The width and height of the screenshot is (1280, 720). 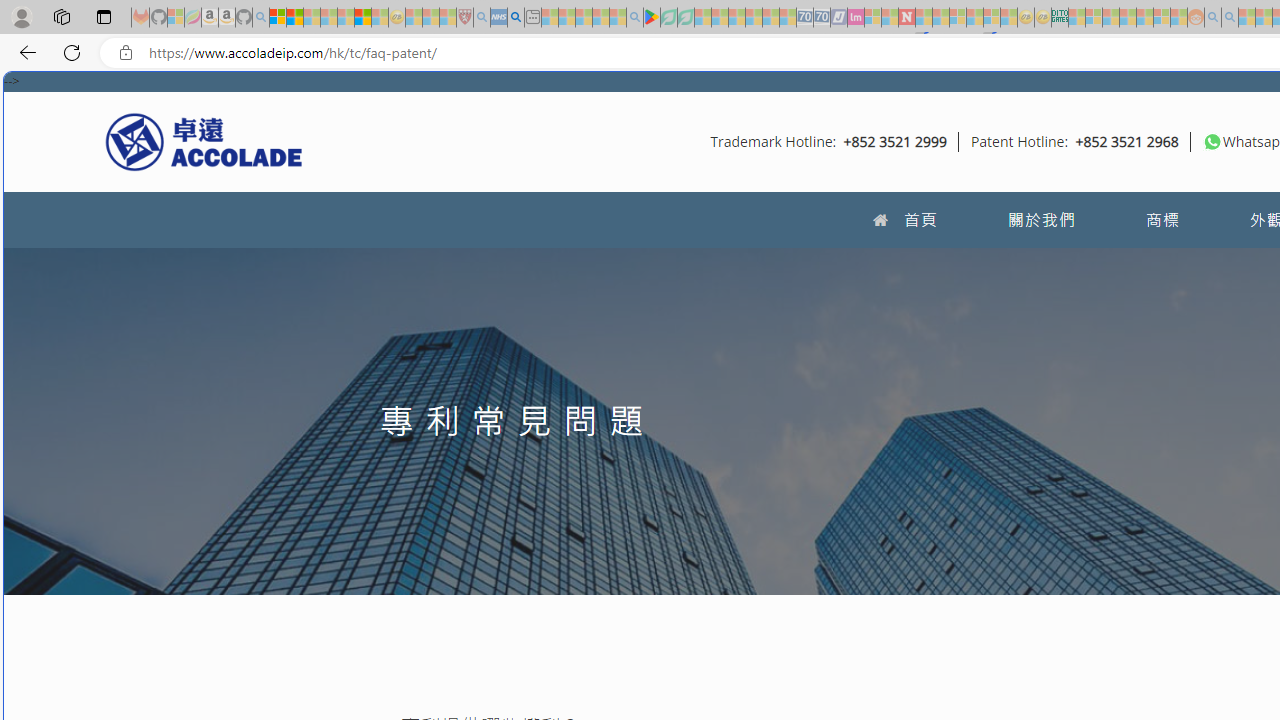 What do you see at coordinates (311, 18) in the screenshot?
I see `The Weather Channel - MSN - Sleeping` at bounding box center [311, 18].